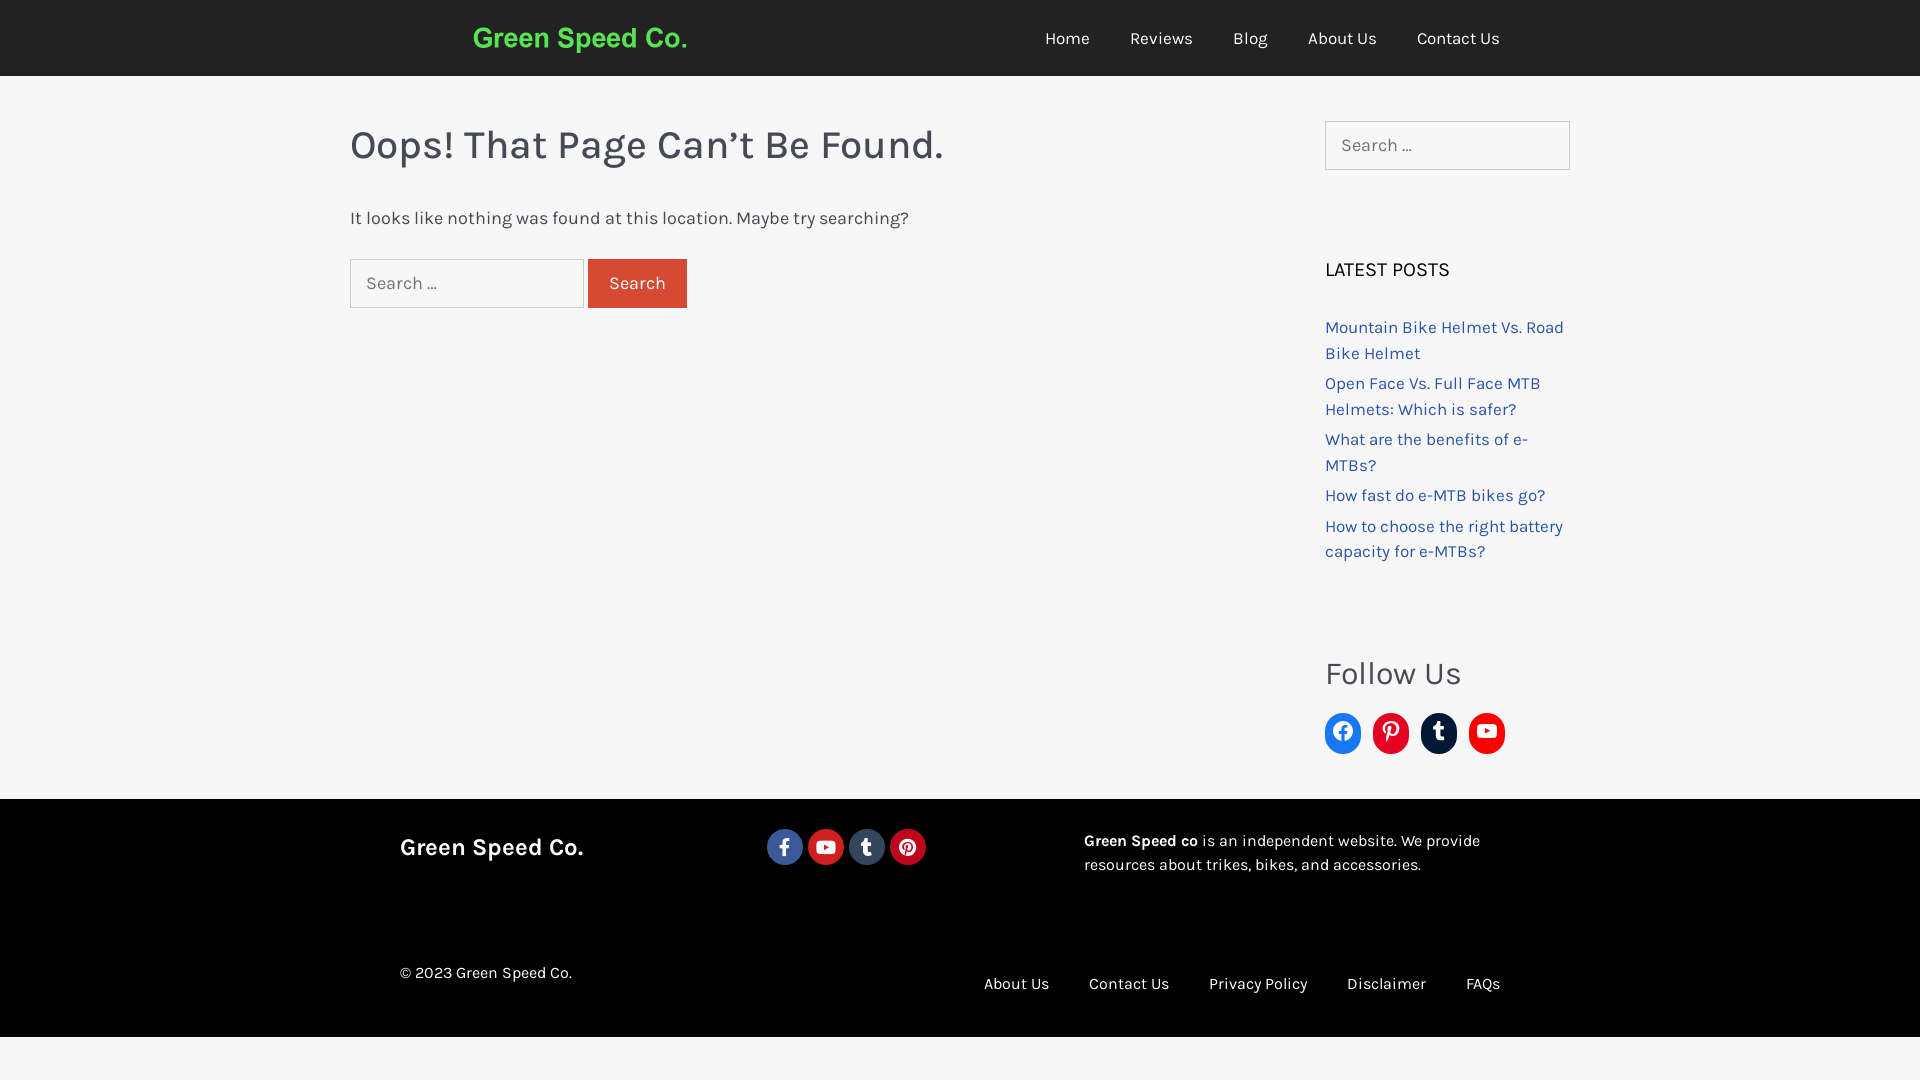 The image size is (1920, 1080). What do you see at coordinates (580, 41) in the screenshot?
I see `Untitled-1` at bounding box center [580, 41].